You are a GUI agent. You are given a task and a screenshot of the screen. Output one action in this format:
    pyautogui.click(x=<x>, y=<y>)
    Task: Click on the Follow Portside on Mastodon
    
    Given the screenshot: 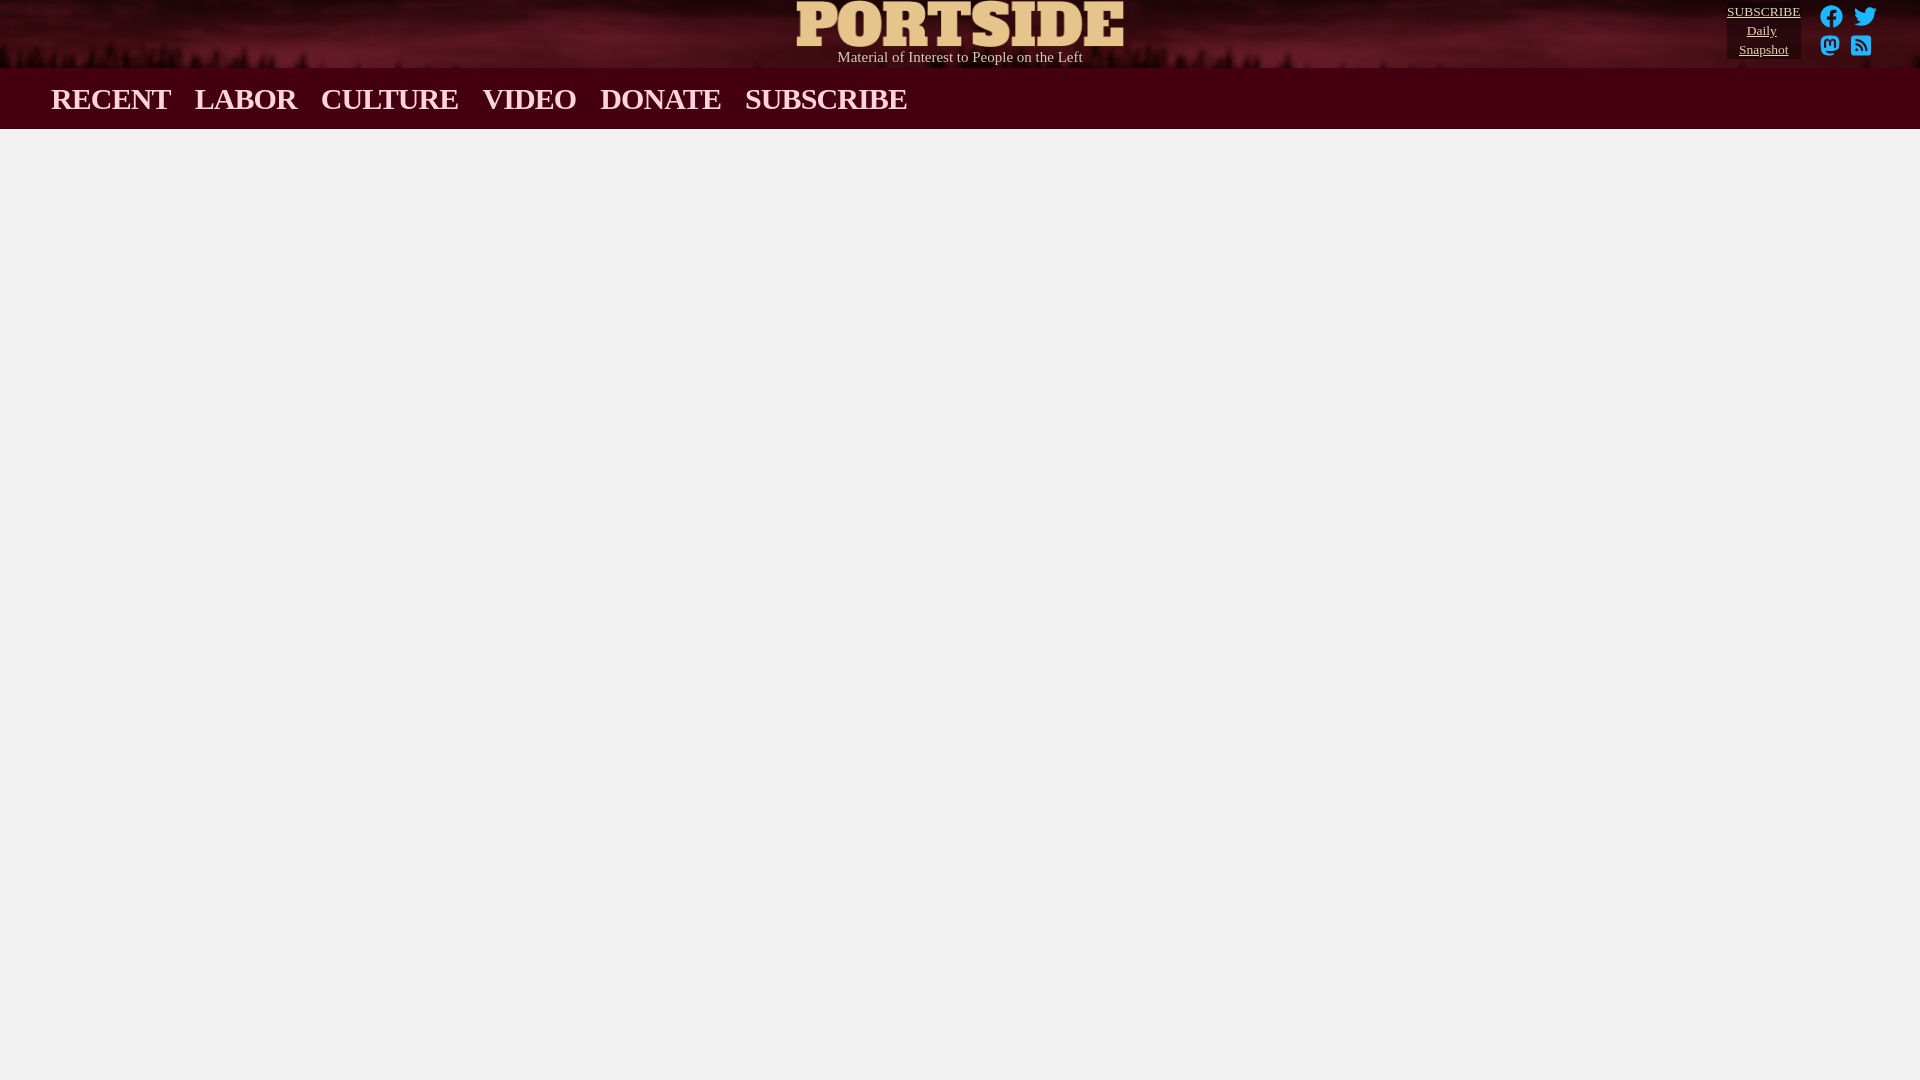 What is the action you would take?
    pyautogui.click(x=1830, y=52)
    